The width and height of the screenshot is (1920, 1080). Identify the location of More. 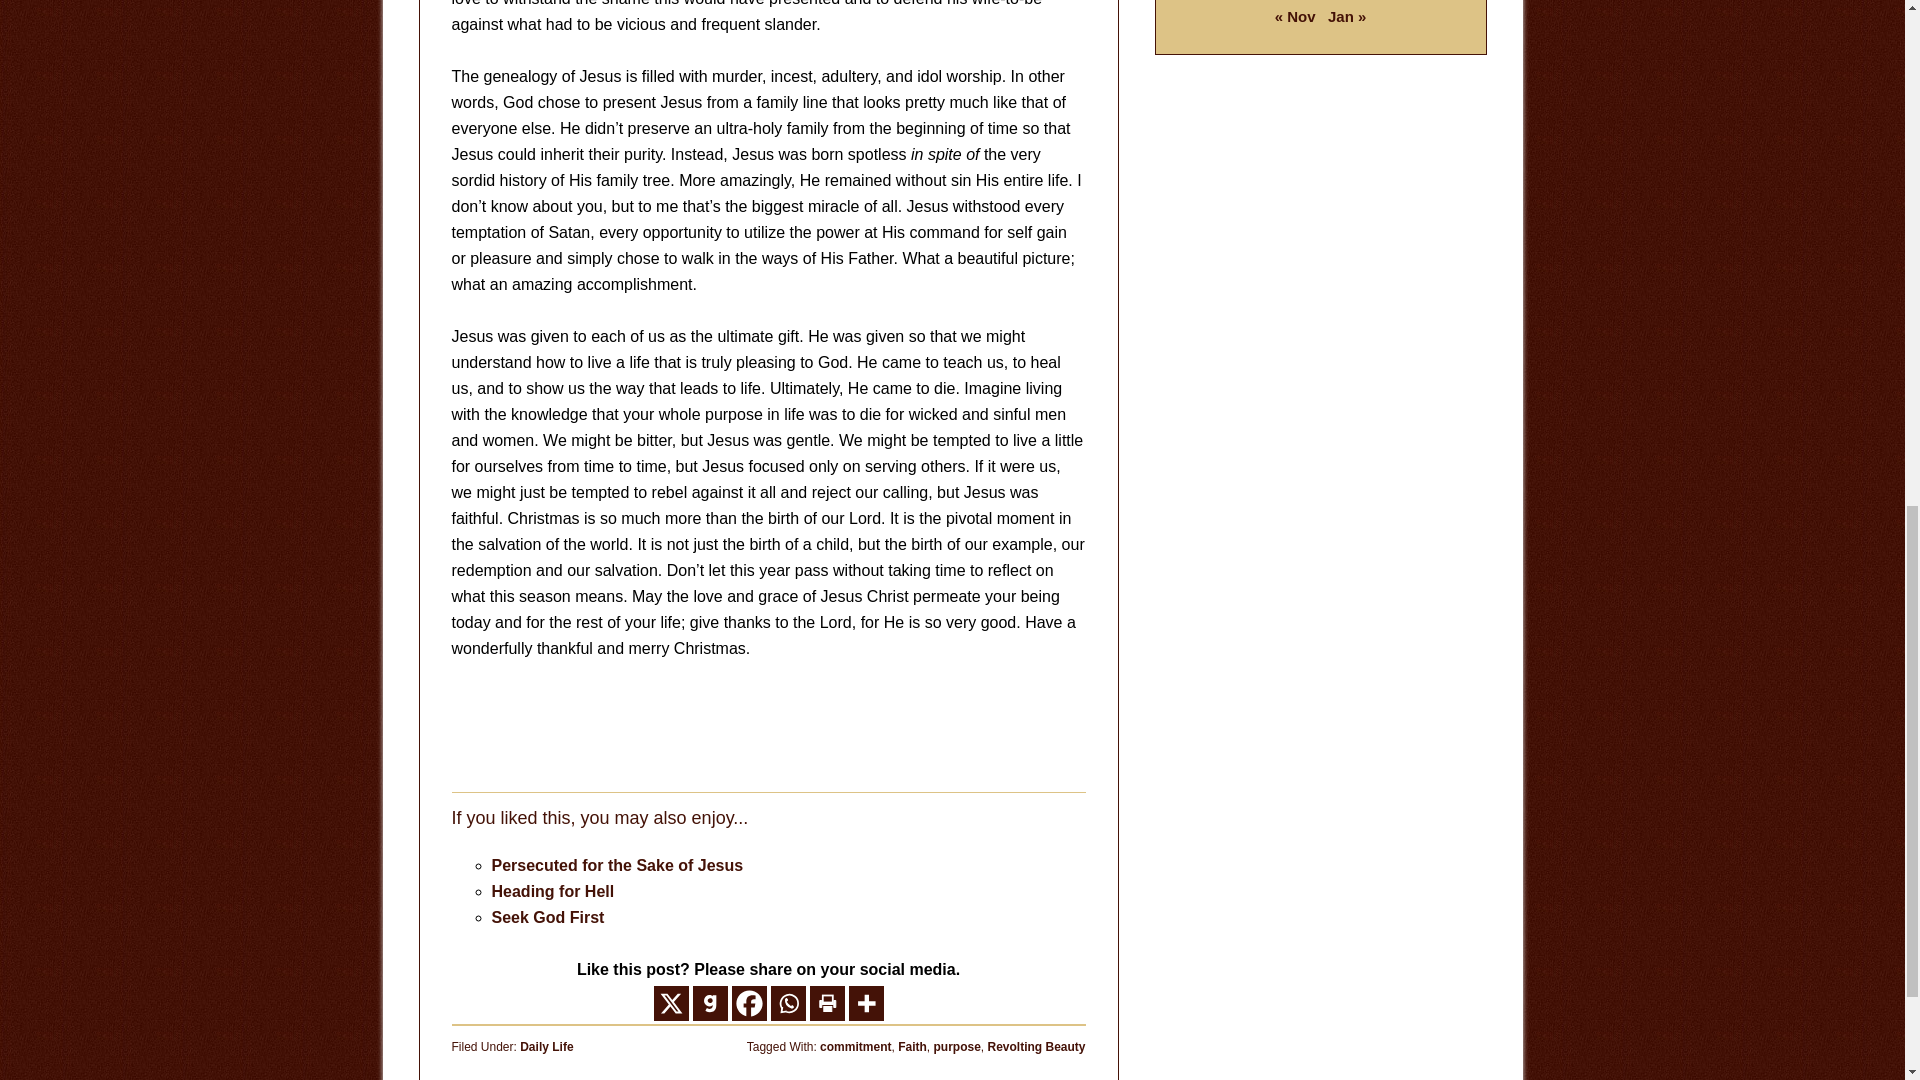
(866, 1003).